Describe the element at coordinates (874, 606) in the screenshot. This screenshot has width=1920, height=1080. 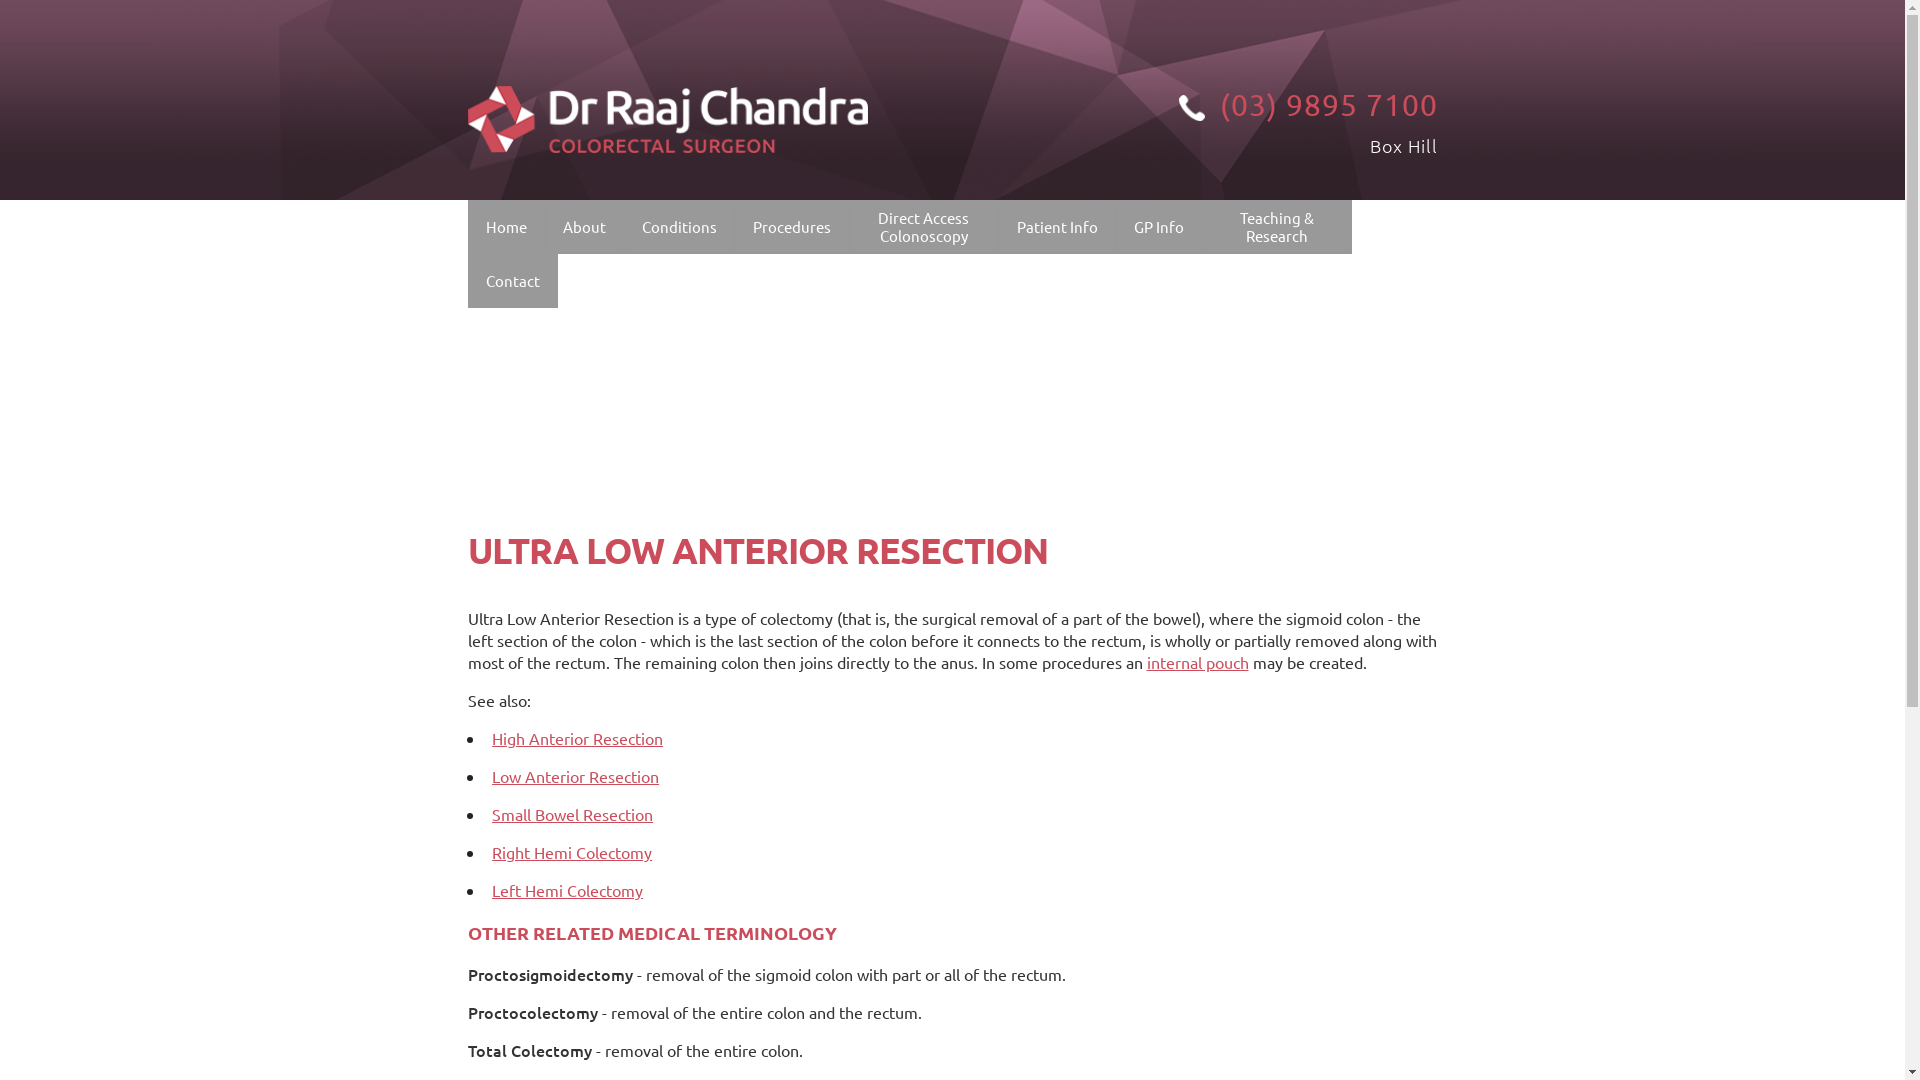
I see `Left Hemi Colectomy` at that location.